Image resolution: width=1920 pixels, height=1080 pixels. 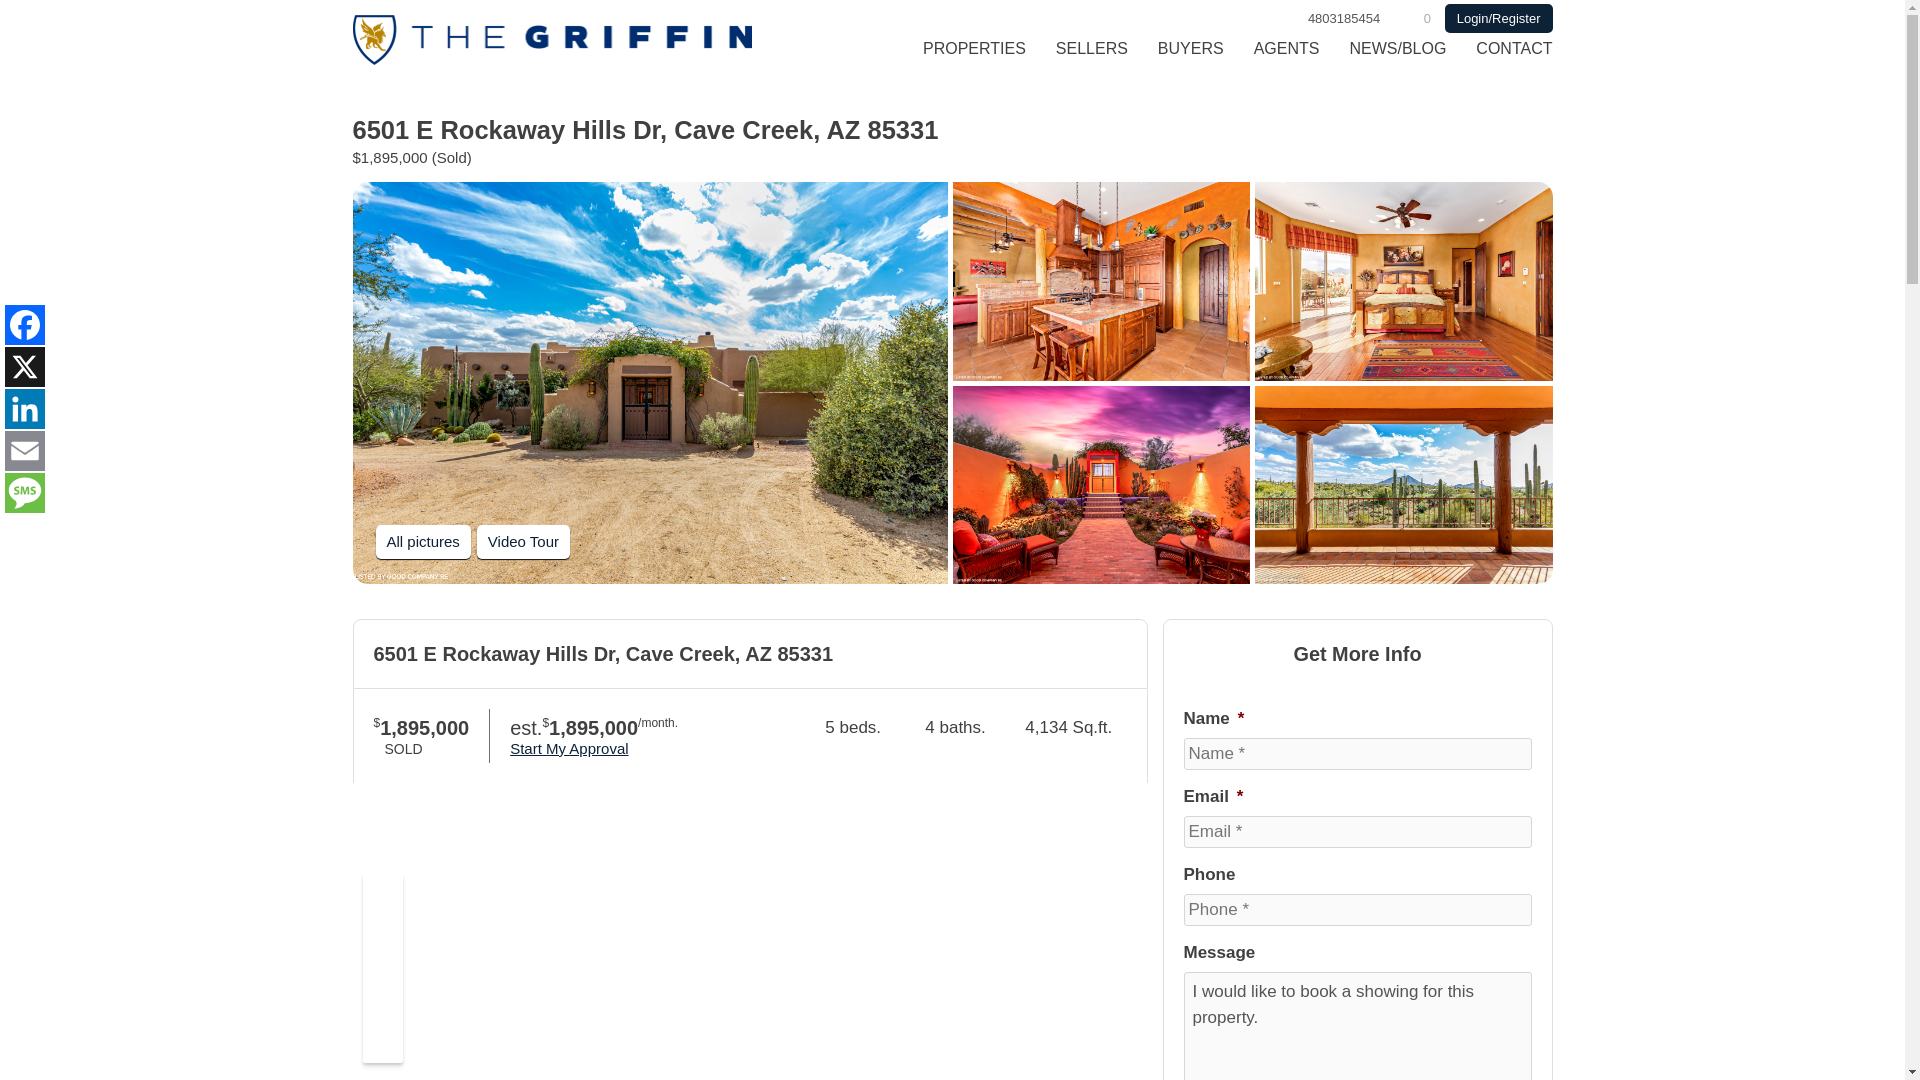 I want to click on BUYERS, so click(x=1190, y=58).